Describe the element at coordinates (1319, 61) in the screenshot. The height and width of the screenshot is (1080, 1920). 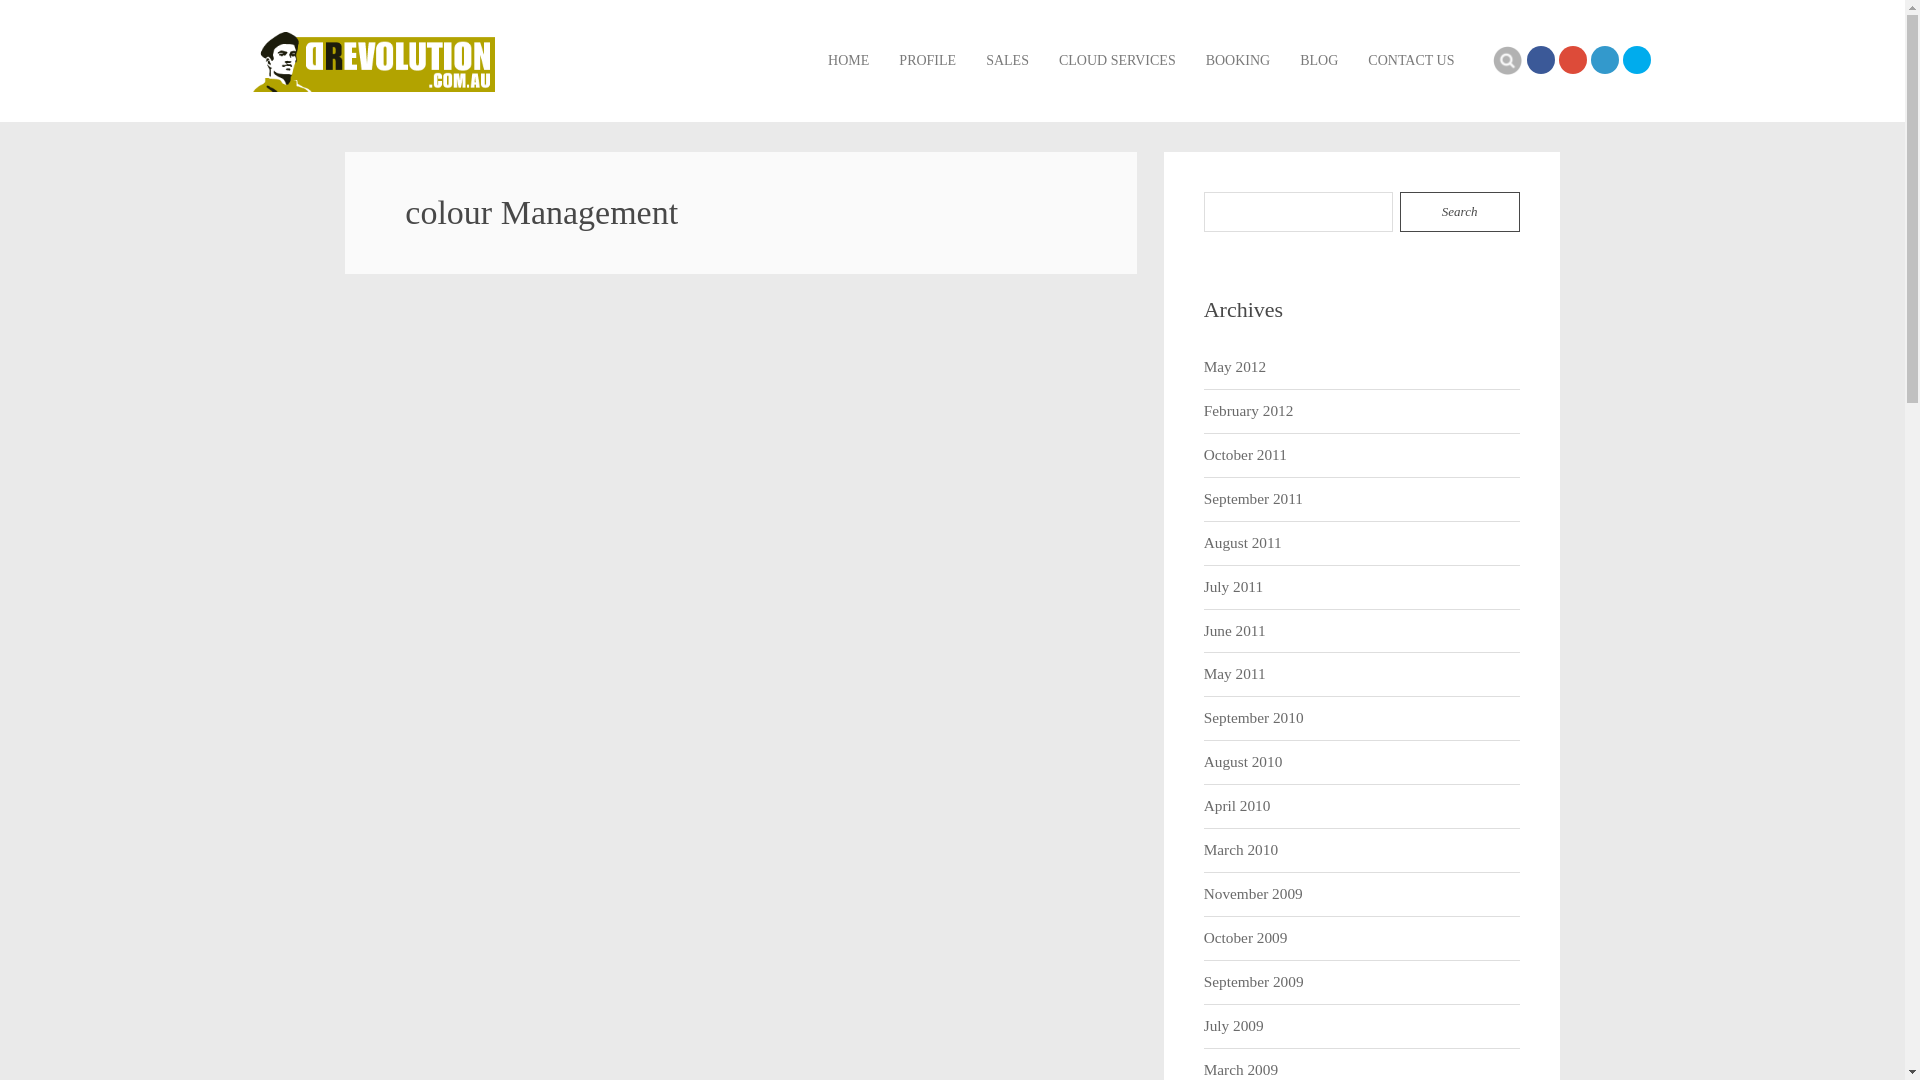
I see `BLOG` at that location.